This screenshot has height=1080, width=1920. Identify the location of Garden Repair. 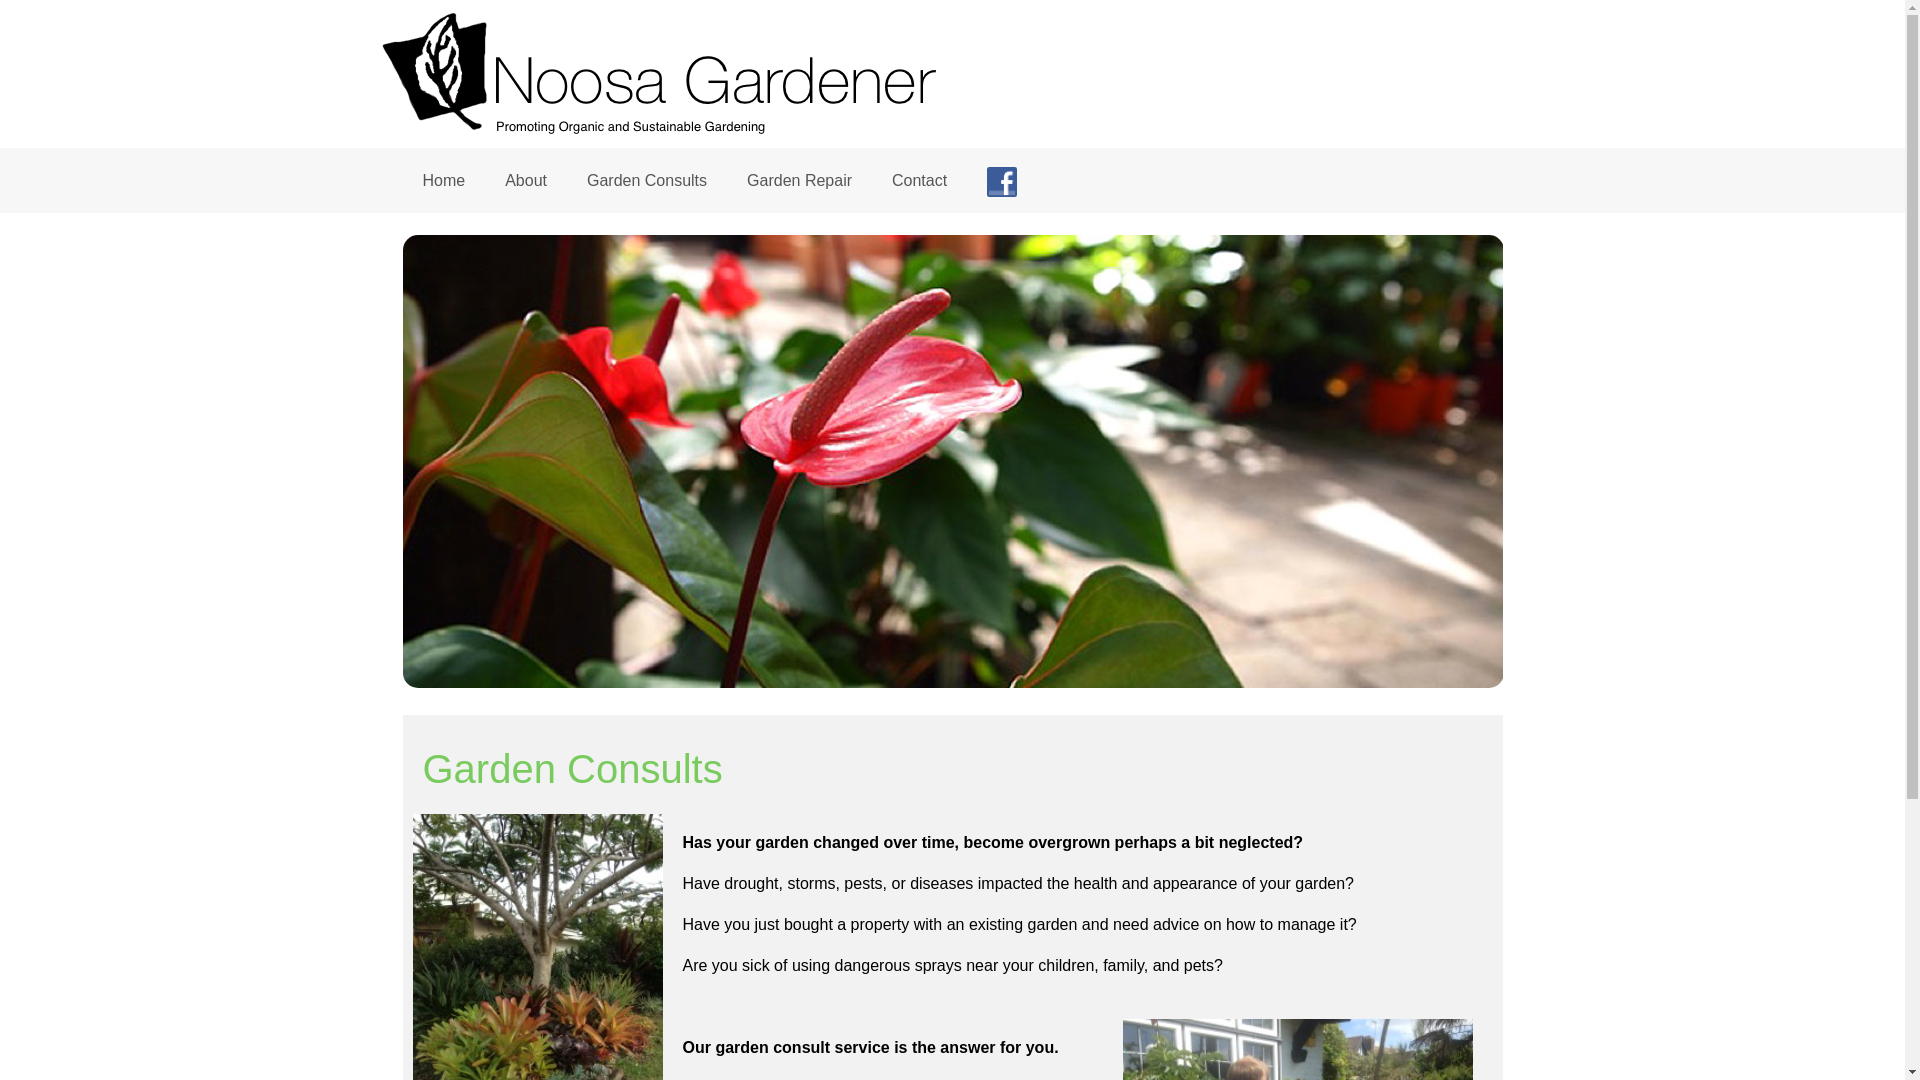
(800, 180).